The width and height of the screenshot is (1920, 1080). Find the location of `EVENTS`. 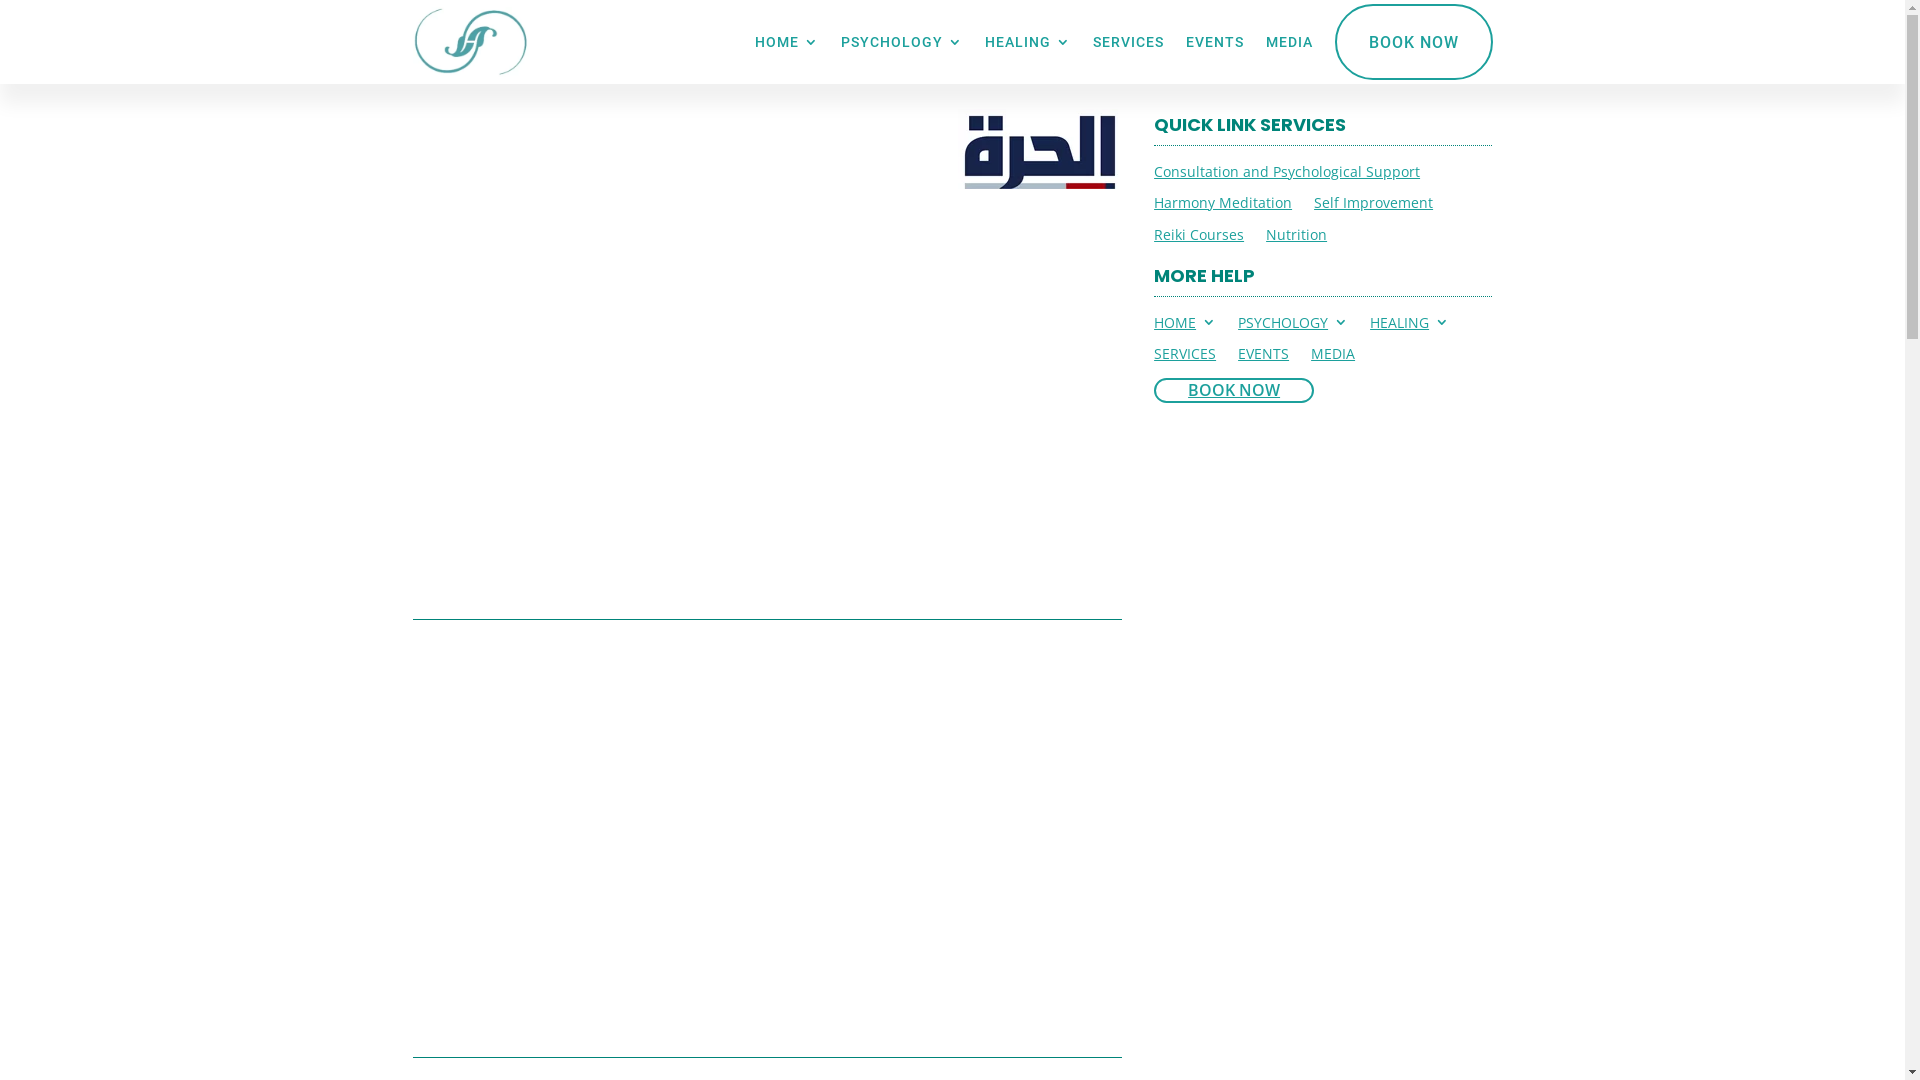

EVENTS is located at coordinates (1215, 42).